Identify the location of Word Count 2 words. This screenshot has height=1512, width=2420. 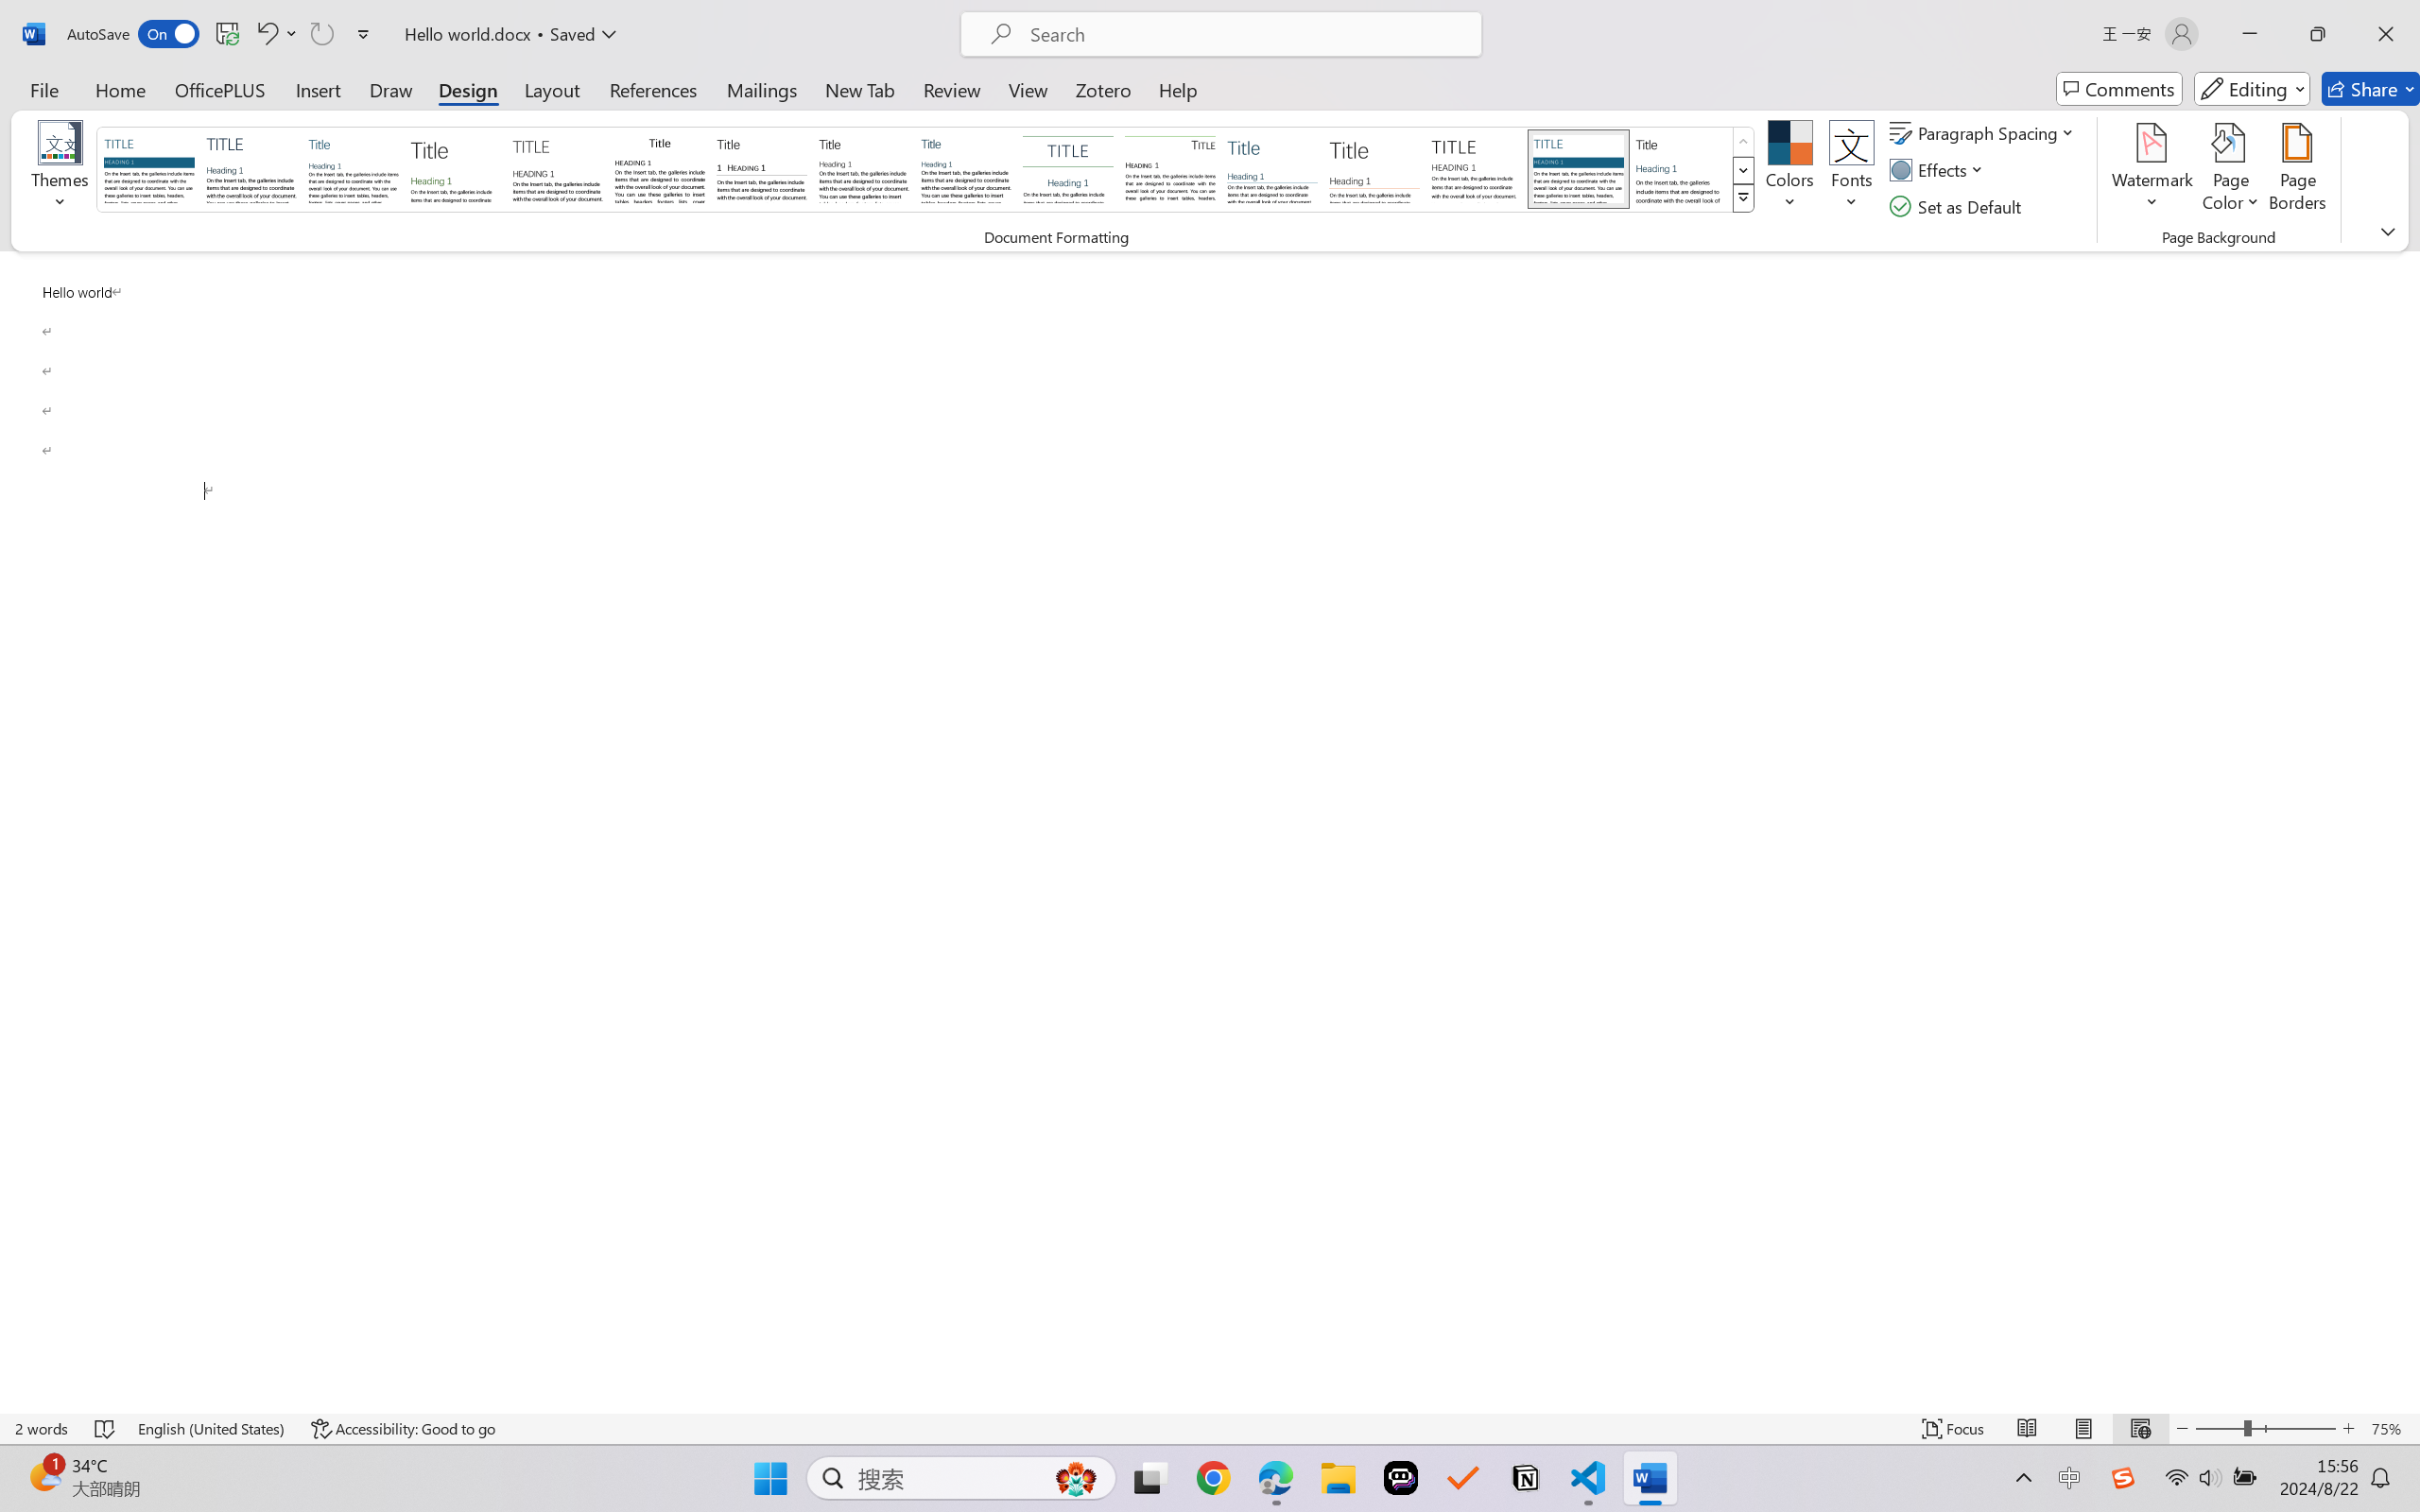
(42, 1429).